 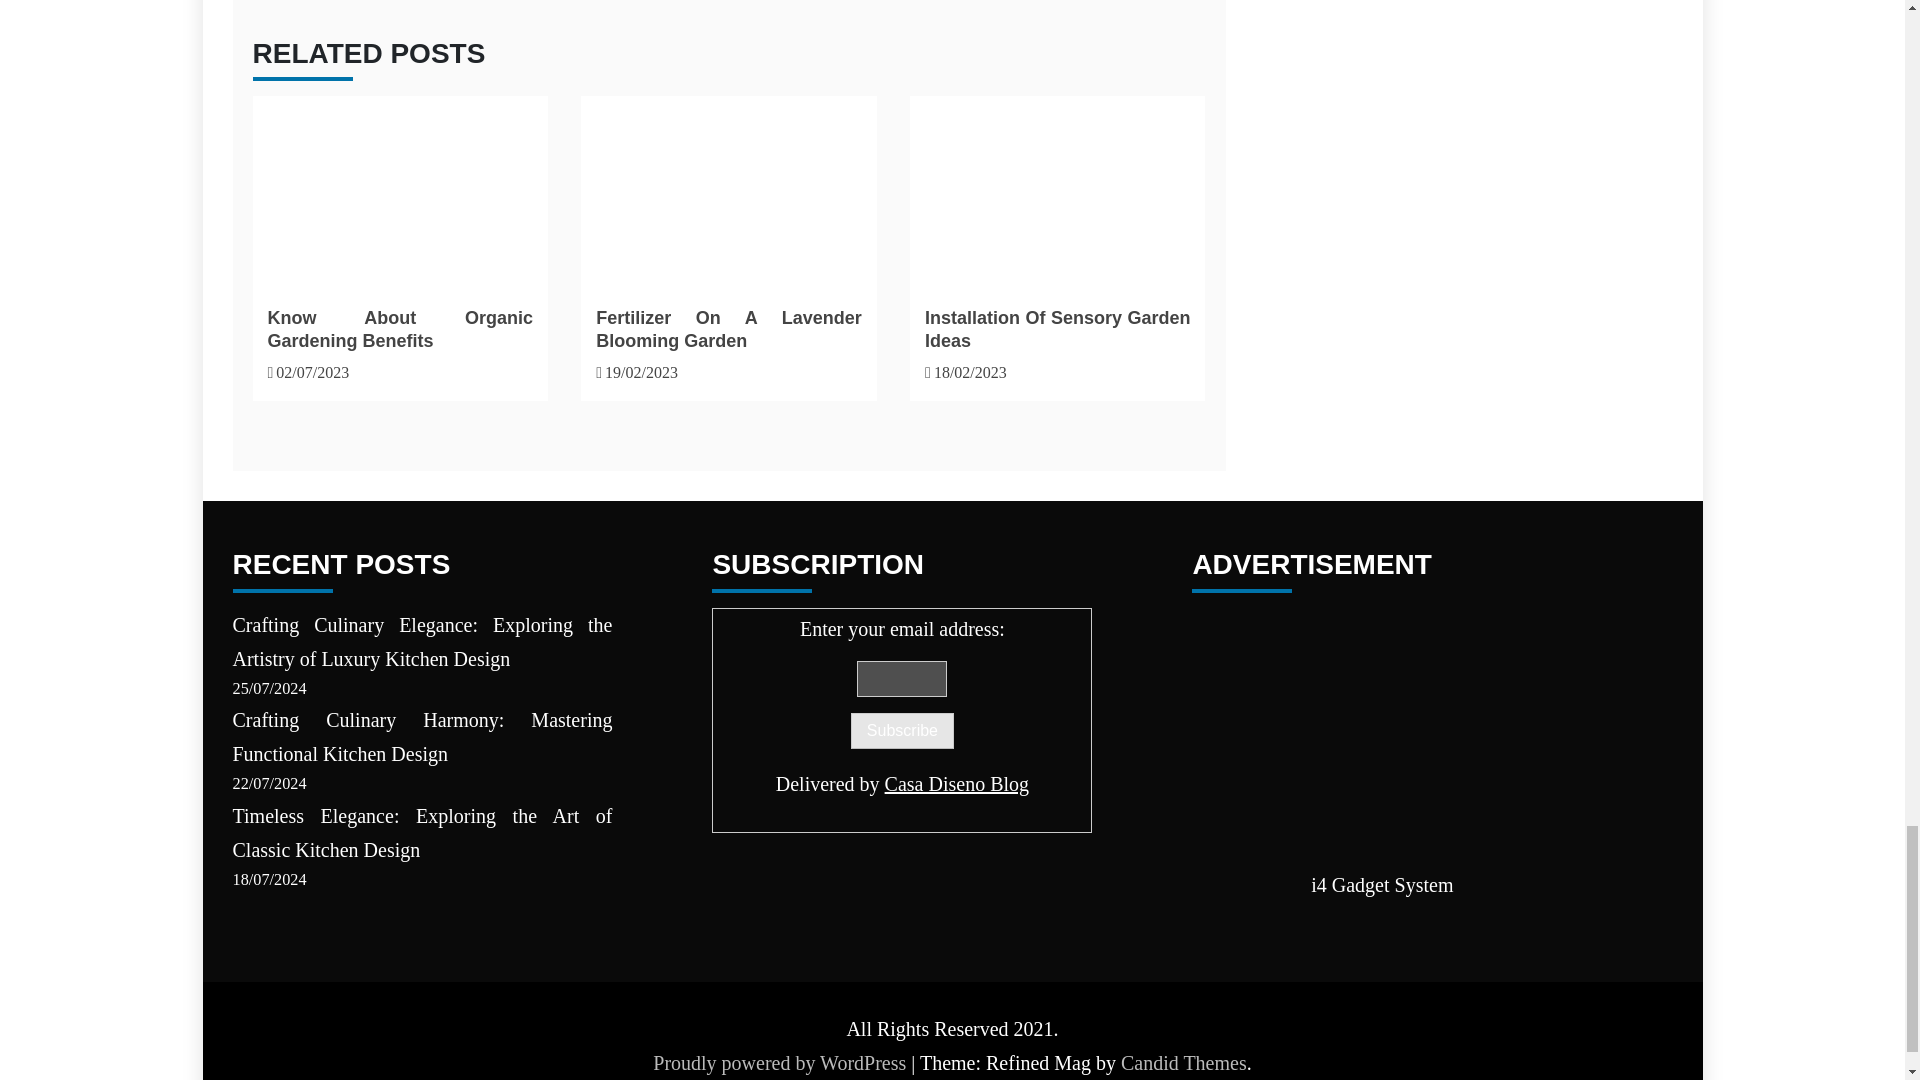 What do you see at coordinates (1382, 732) in the screenshot?
I see `Game Crew` at bounding box center [1382, 732].